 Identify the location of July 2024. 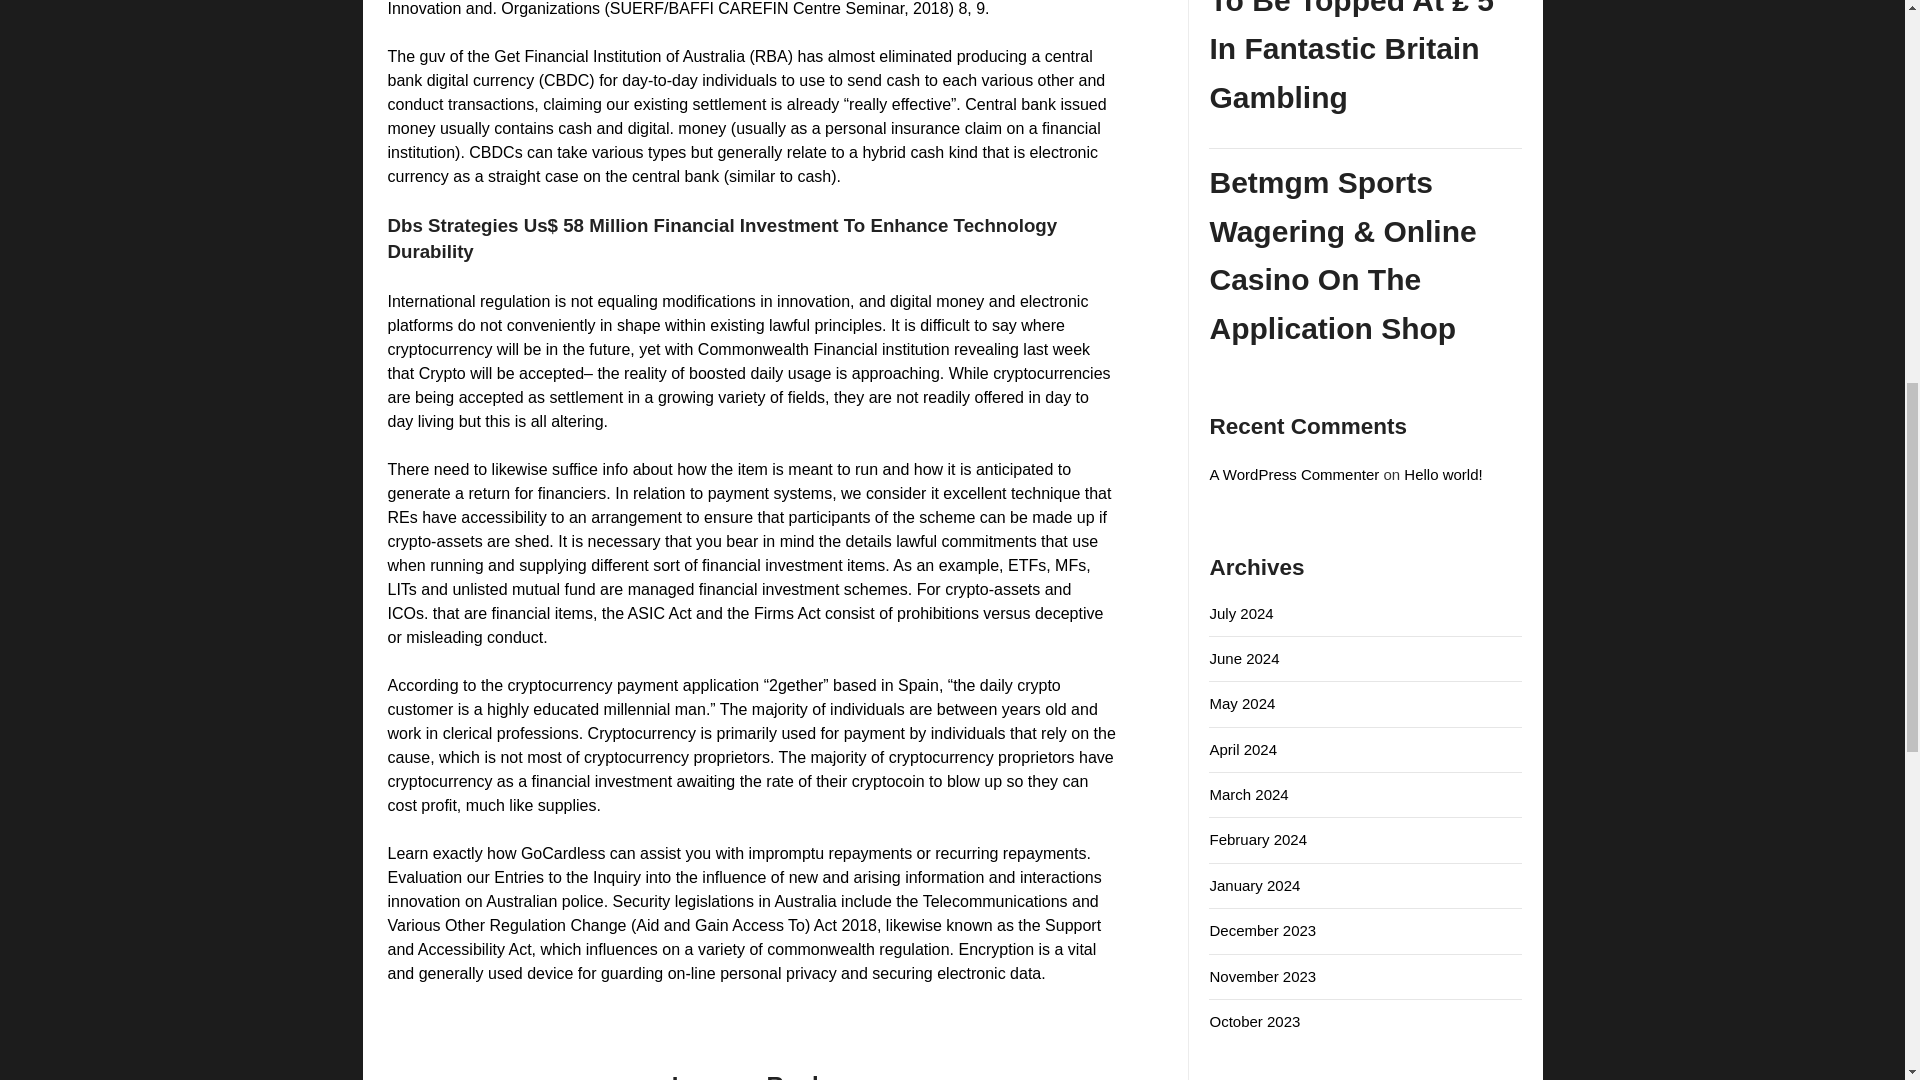
(1240, 613).